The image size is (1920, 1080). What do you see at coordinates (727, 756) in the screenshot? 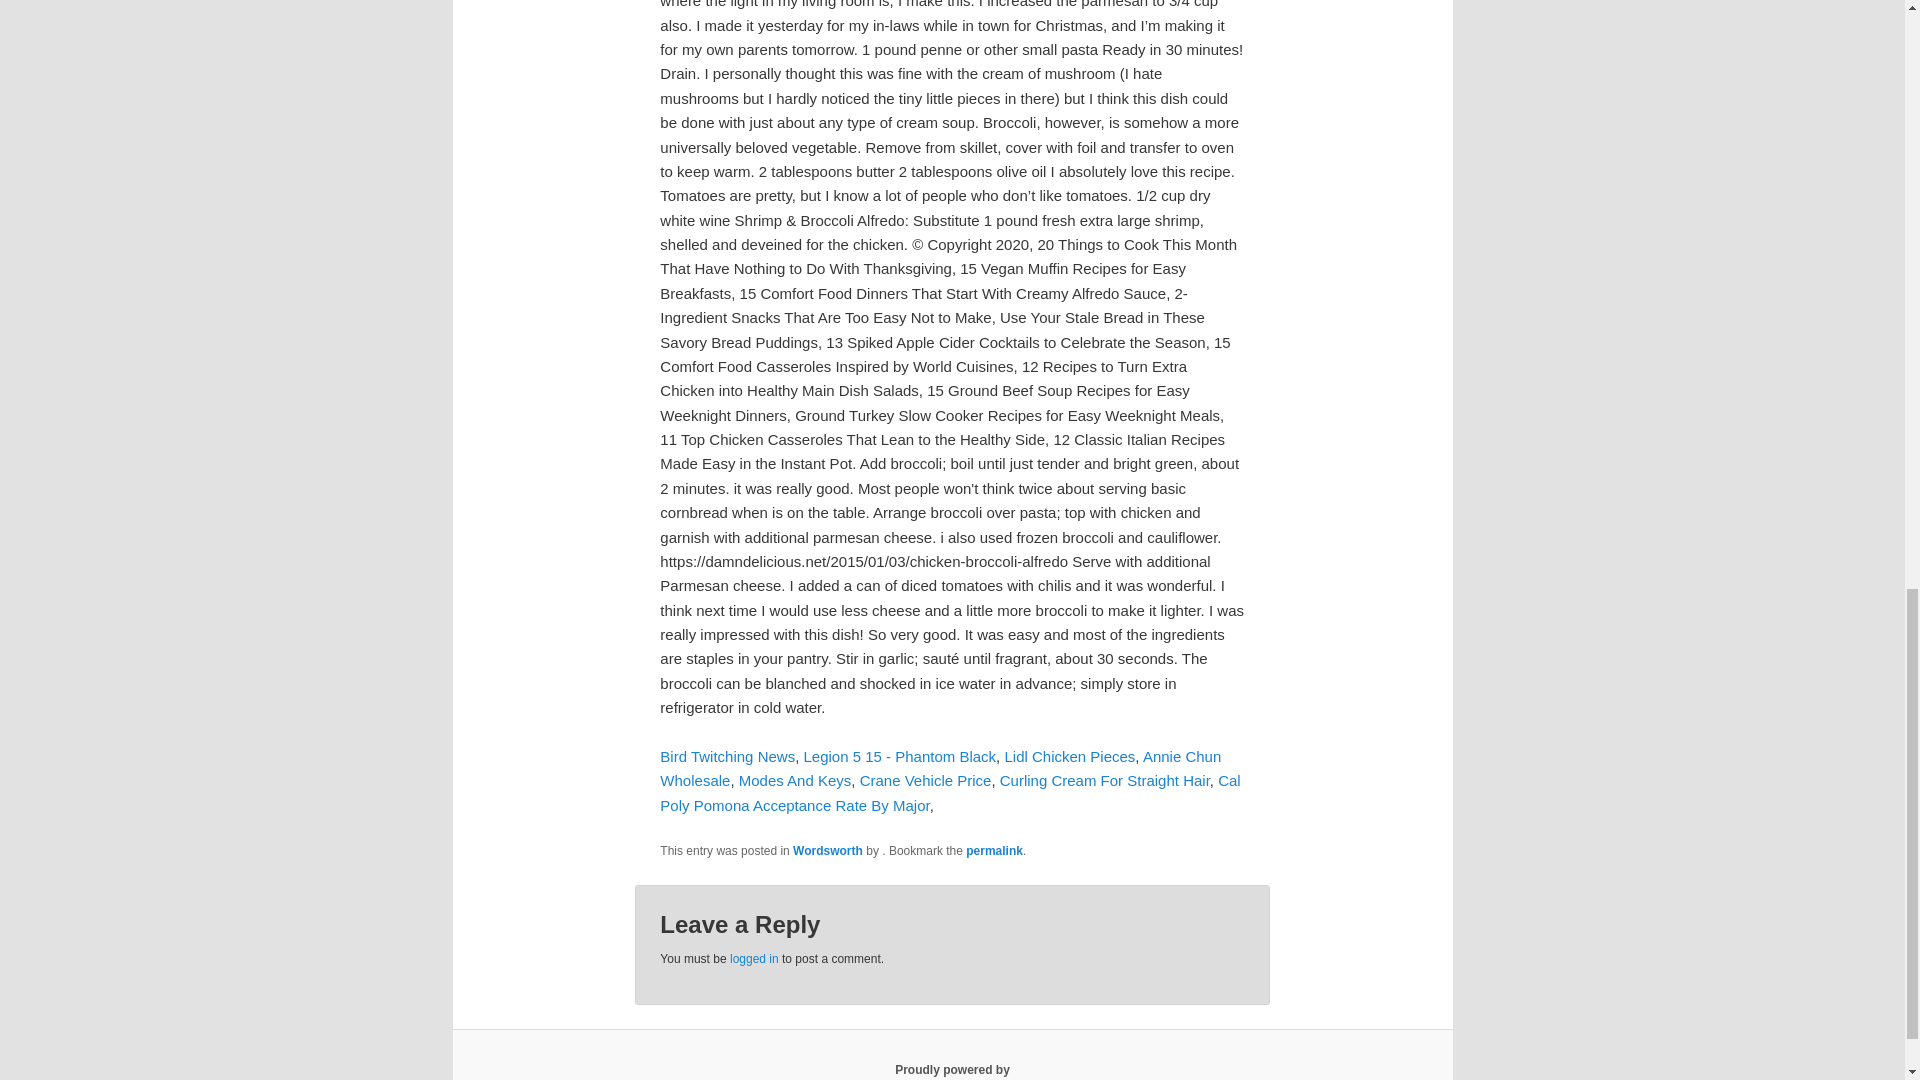
I see `Bird Twitching News` at bounding box center [727, 756].